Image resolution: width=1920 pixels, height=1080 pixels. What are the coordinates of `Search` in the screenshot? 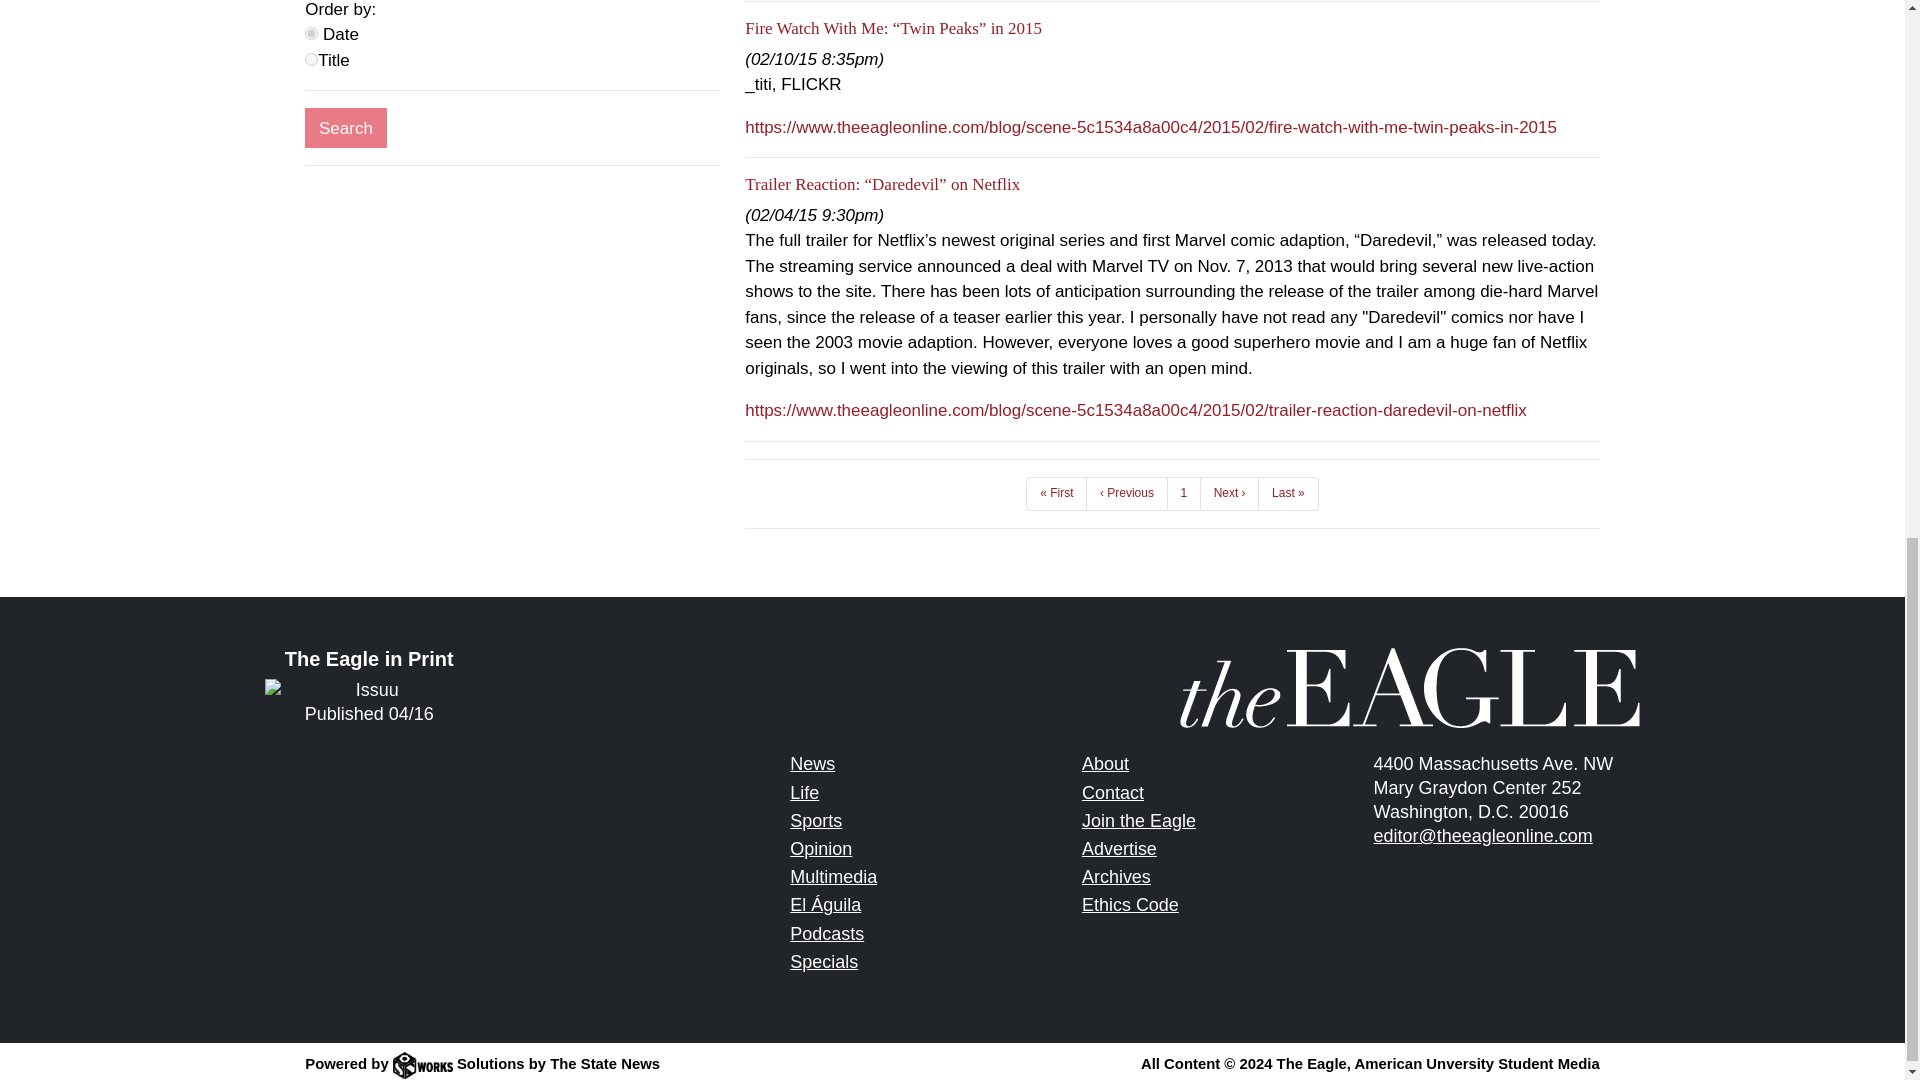 It's located at (345, 128).